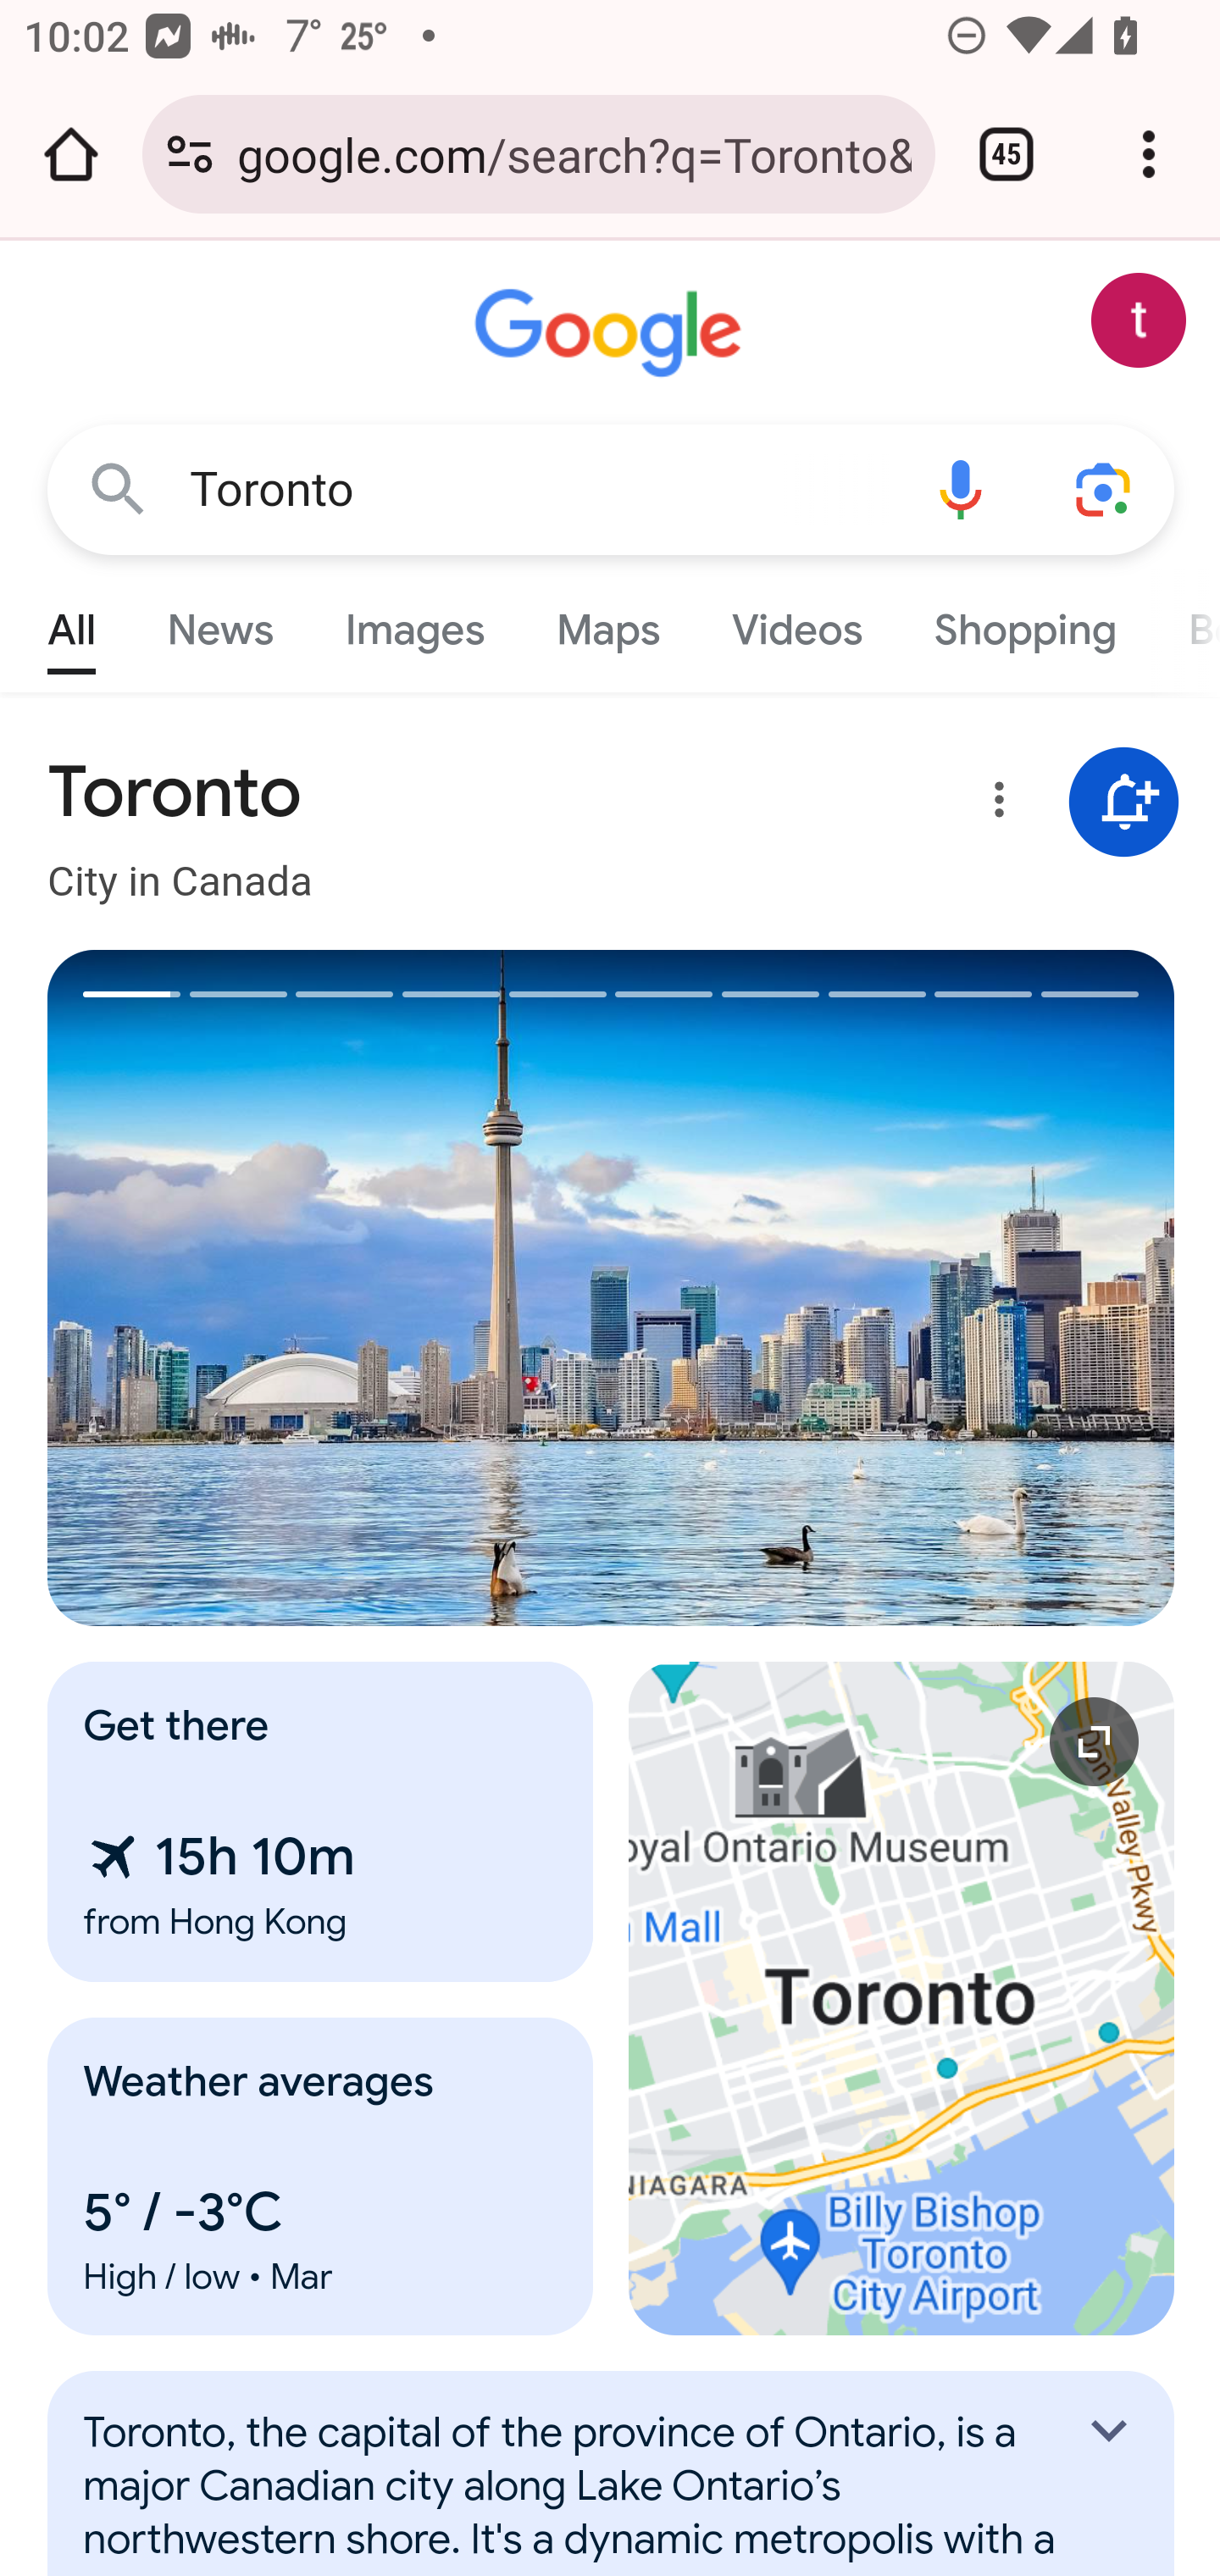 The width and height of the screenshot is (1220, 2576). What do you see at coordinates (71, 154) in the screenshot?
I see `Open the home page` at bounding box center [71, 154].